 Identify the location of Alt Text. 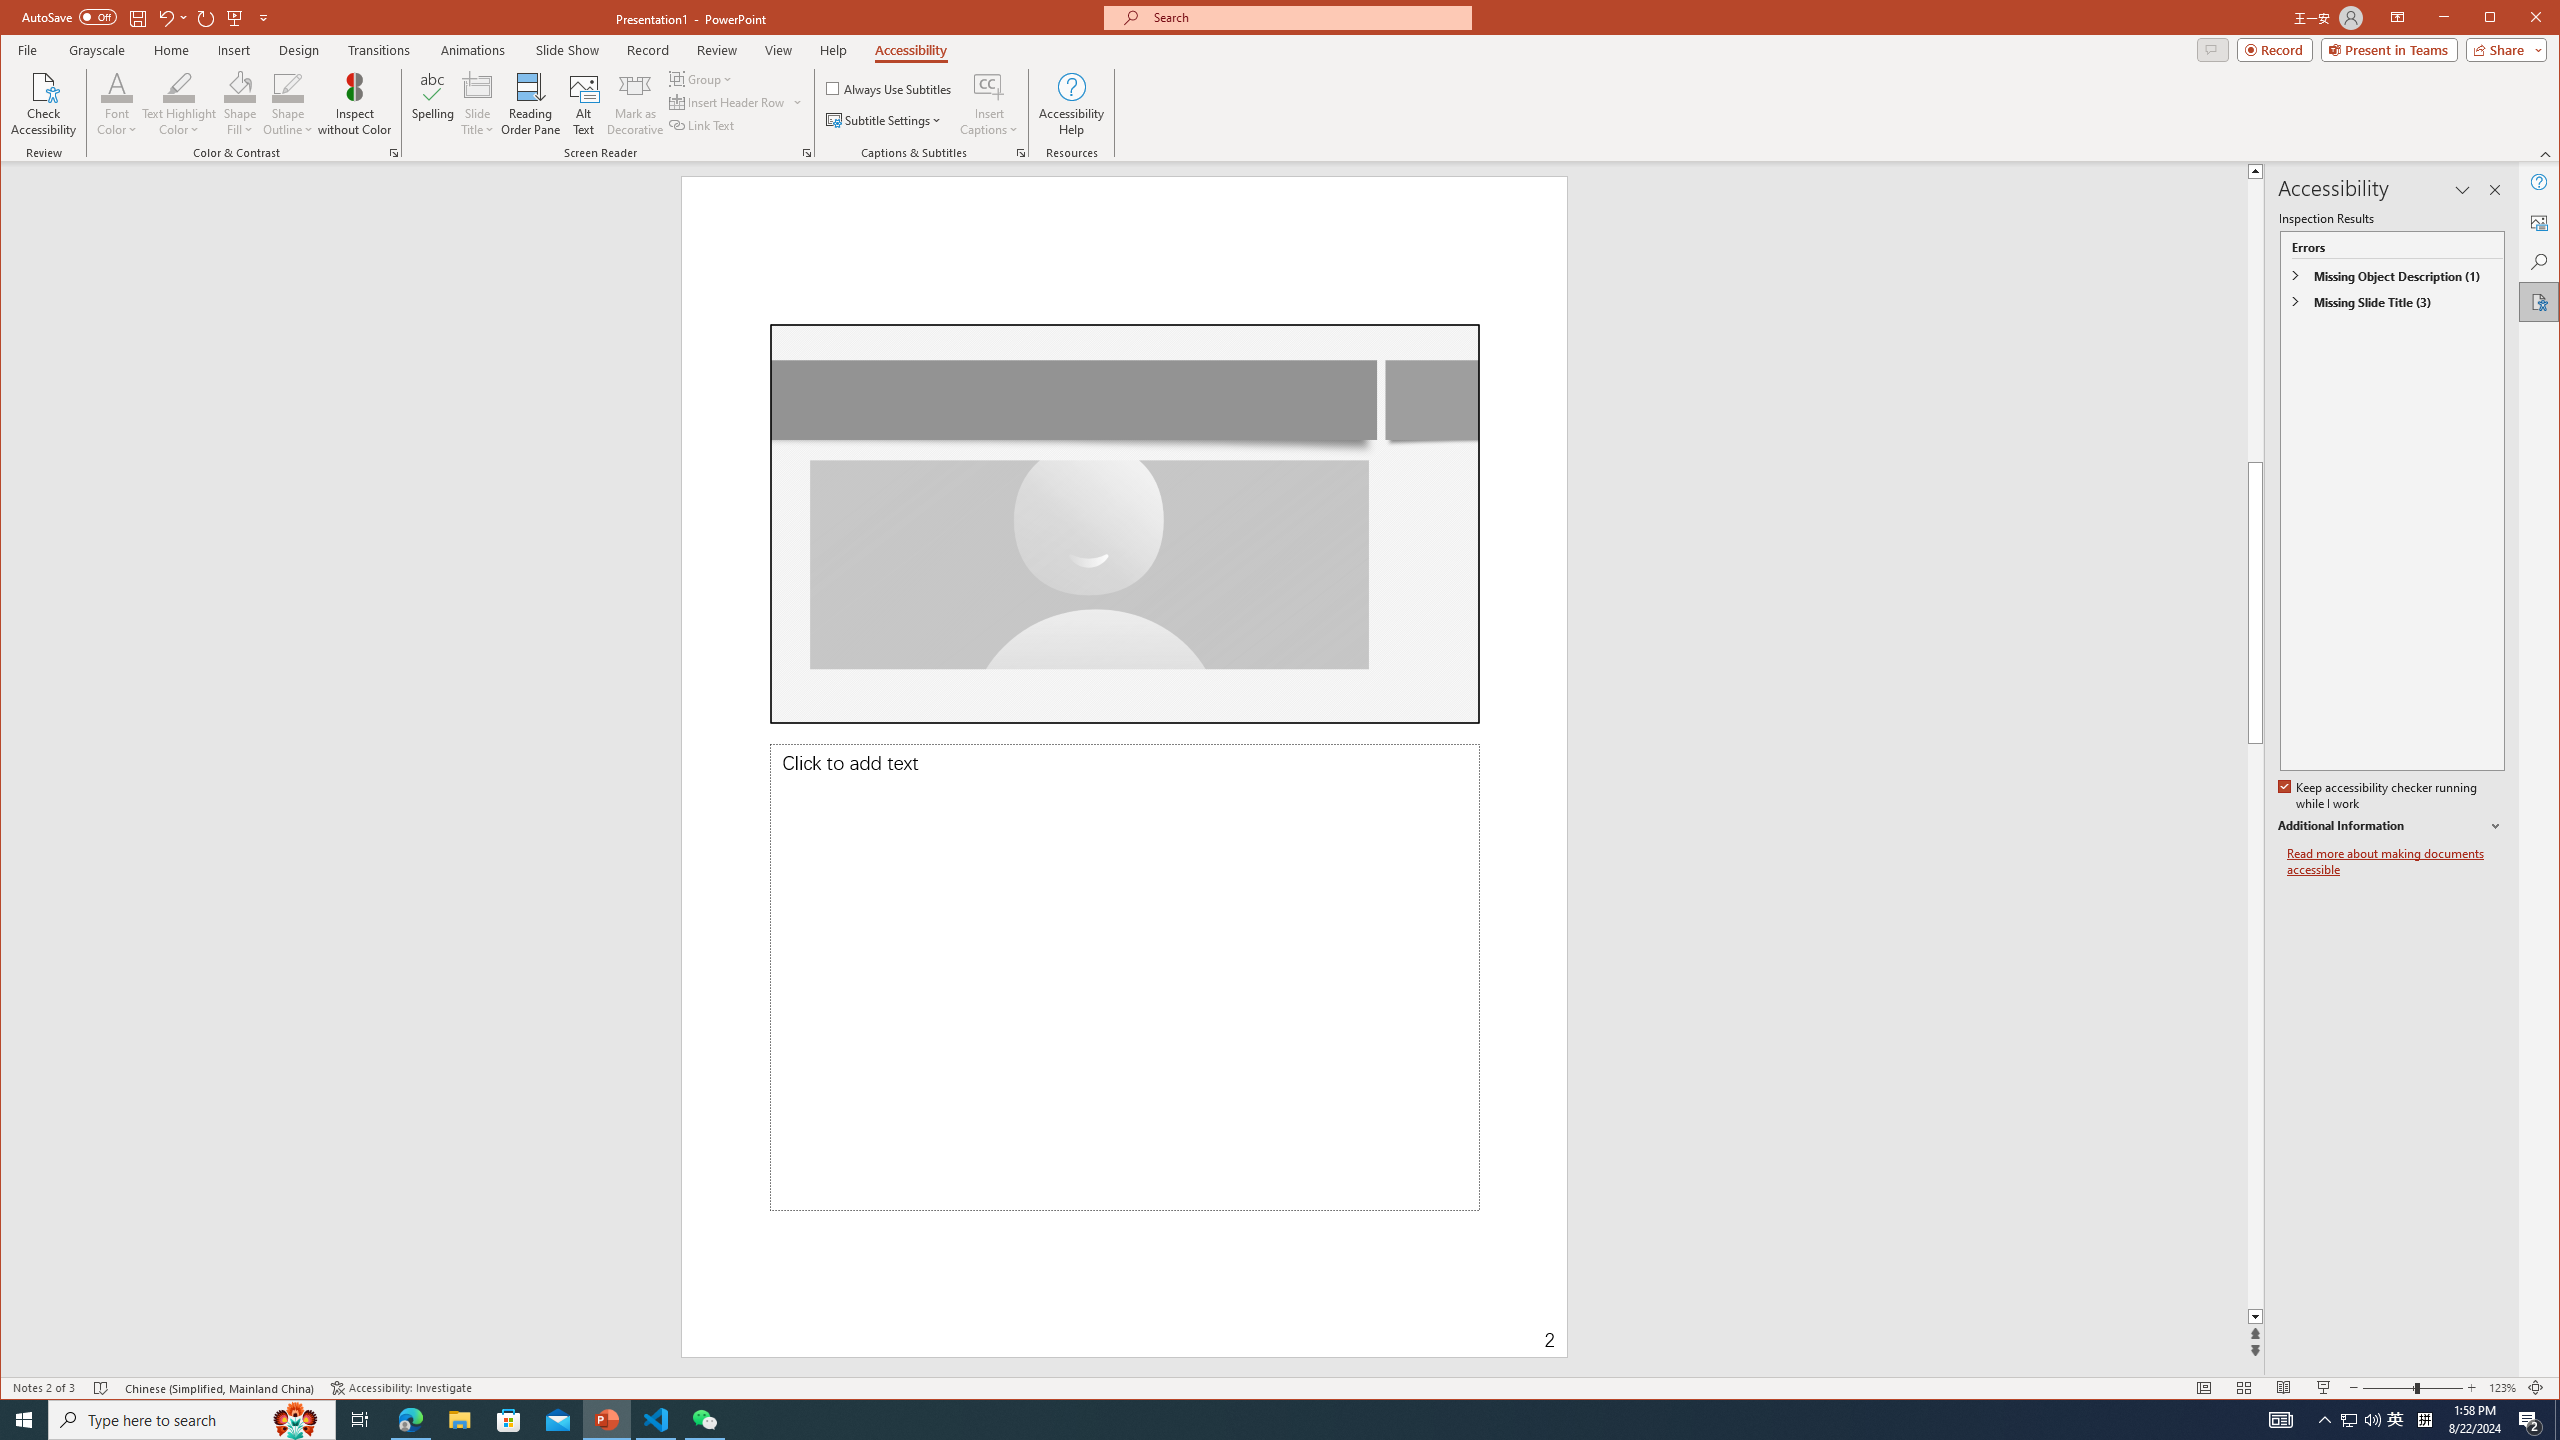
(2540, 221).